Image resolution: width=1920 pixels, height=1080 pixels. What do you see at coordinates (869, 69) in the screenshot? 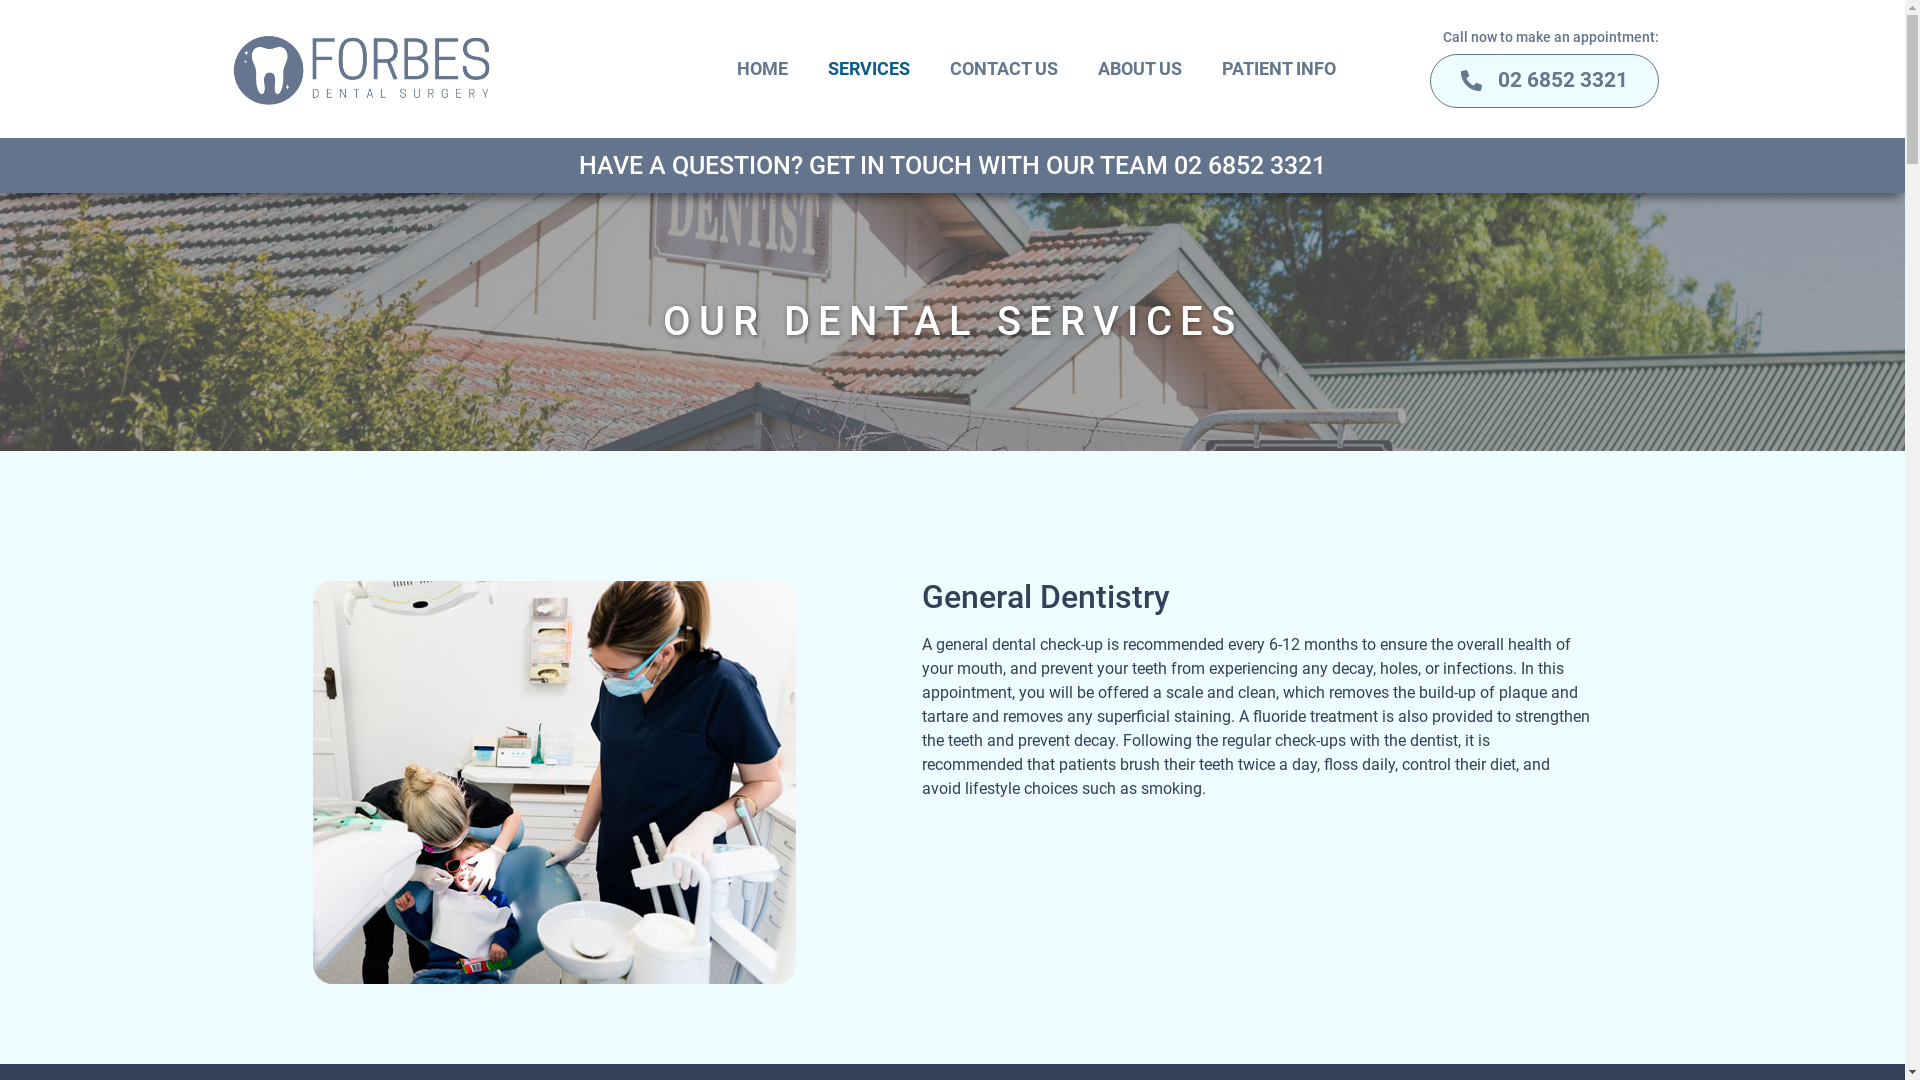
I see `SERVICES` at bounding box center [869, 69].